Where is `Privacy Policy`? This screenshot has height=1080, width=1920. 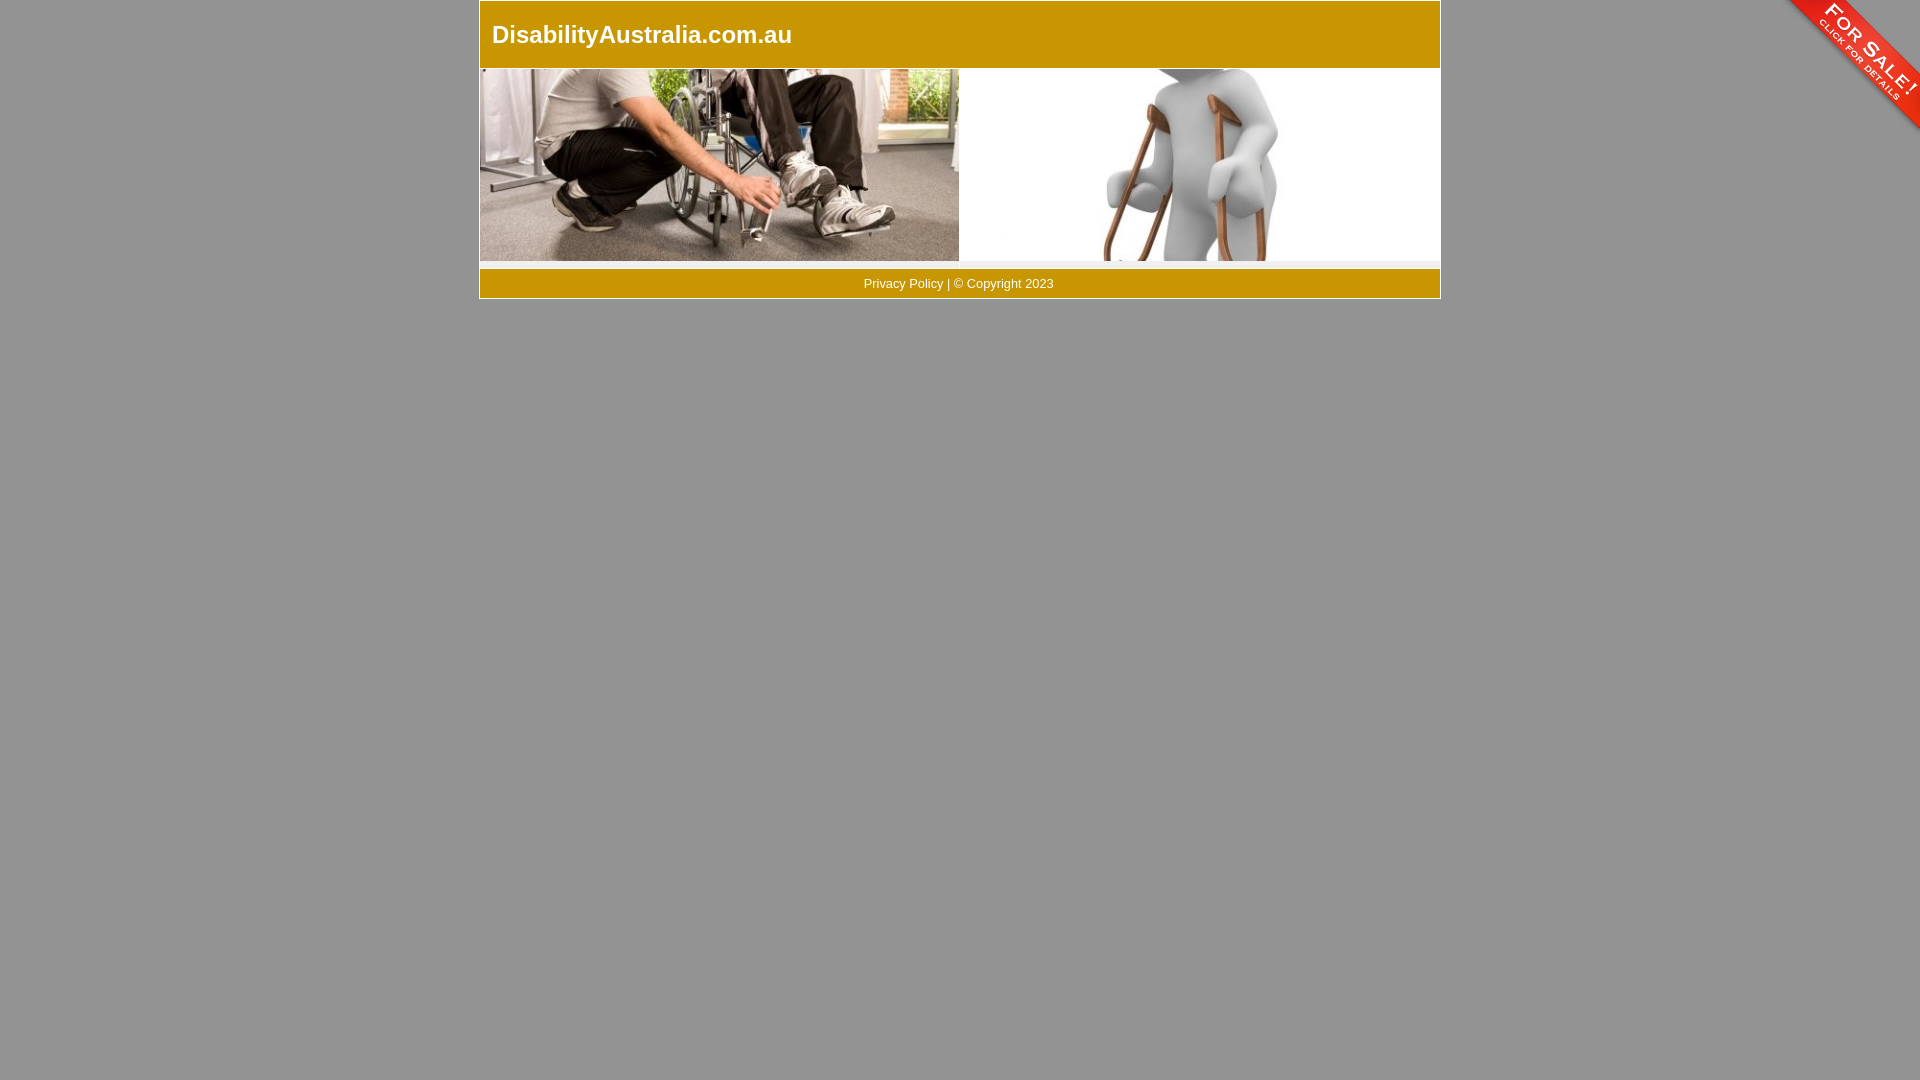
Privacy Policy is located at coordinates (904, 284).